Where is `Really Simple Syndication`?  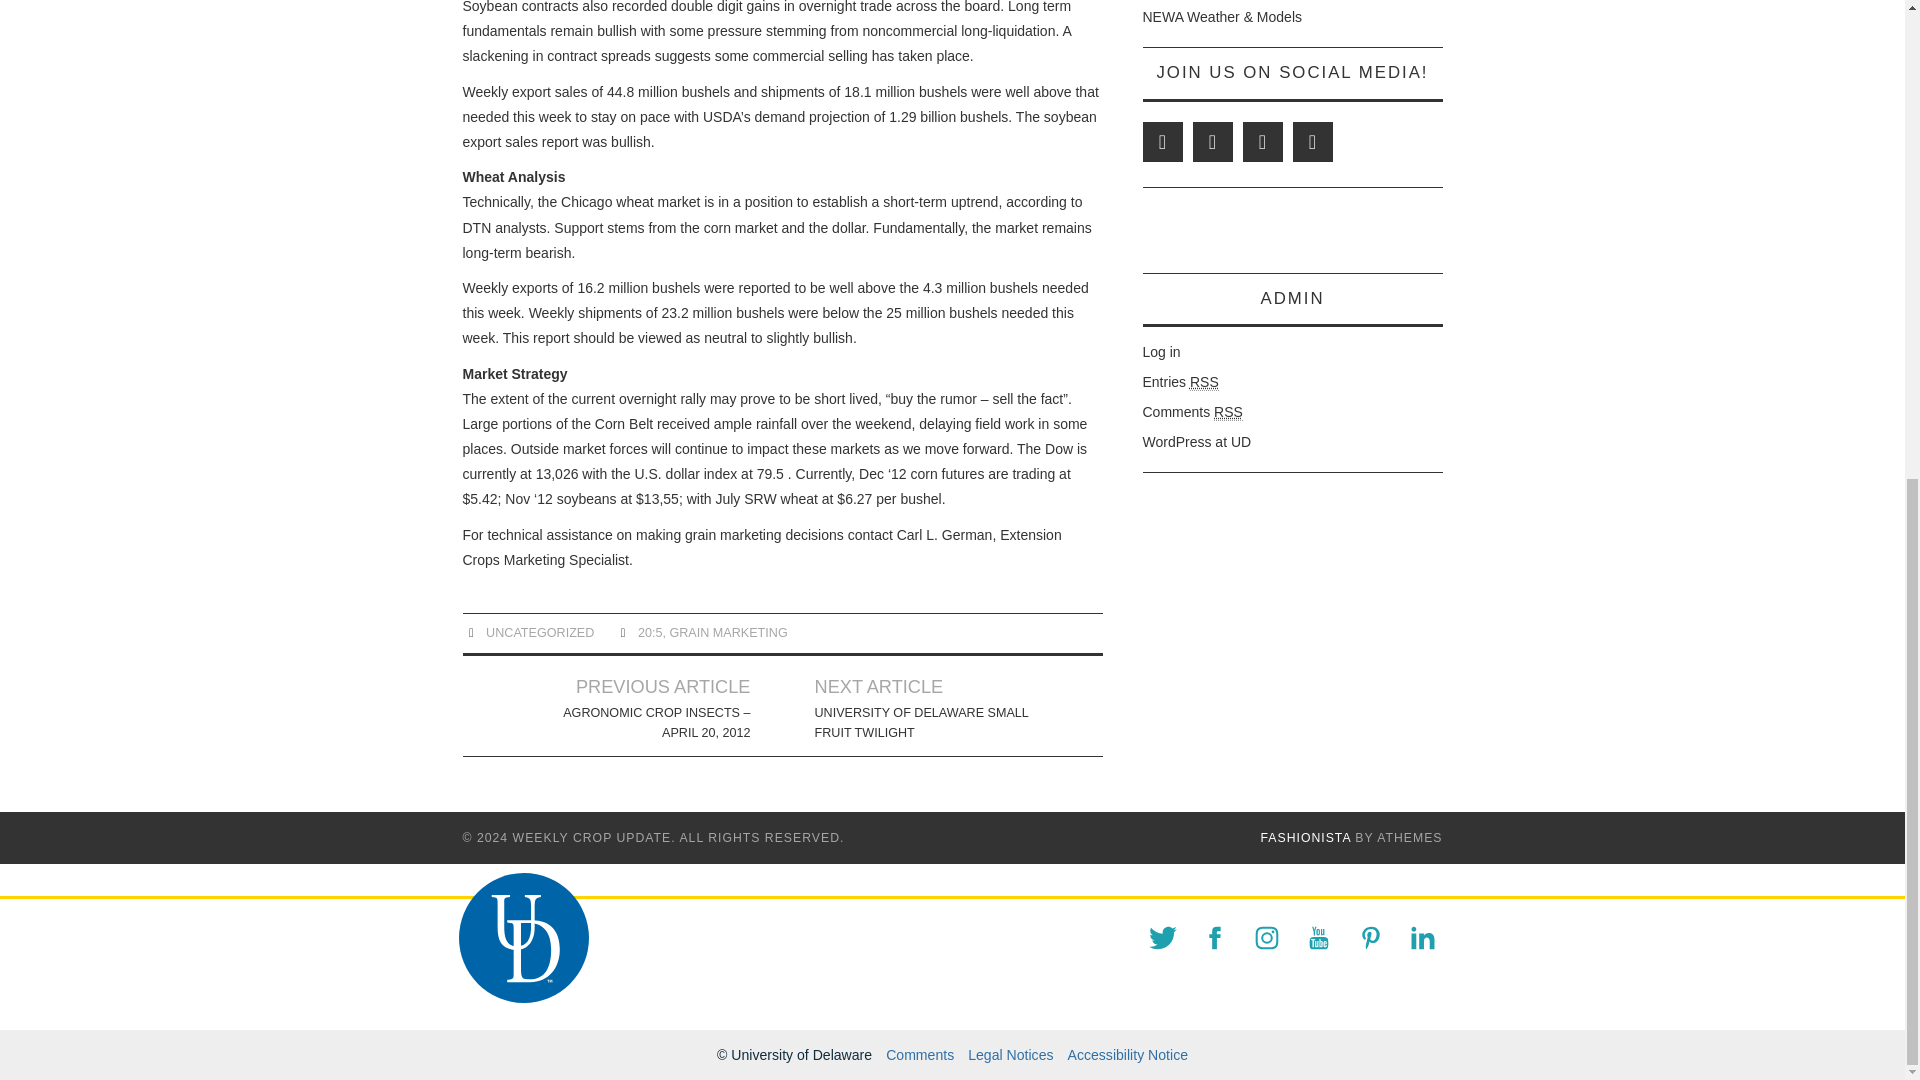
Really Simple Syndication is located at coordinates (1228, 412).